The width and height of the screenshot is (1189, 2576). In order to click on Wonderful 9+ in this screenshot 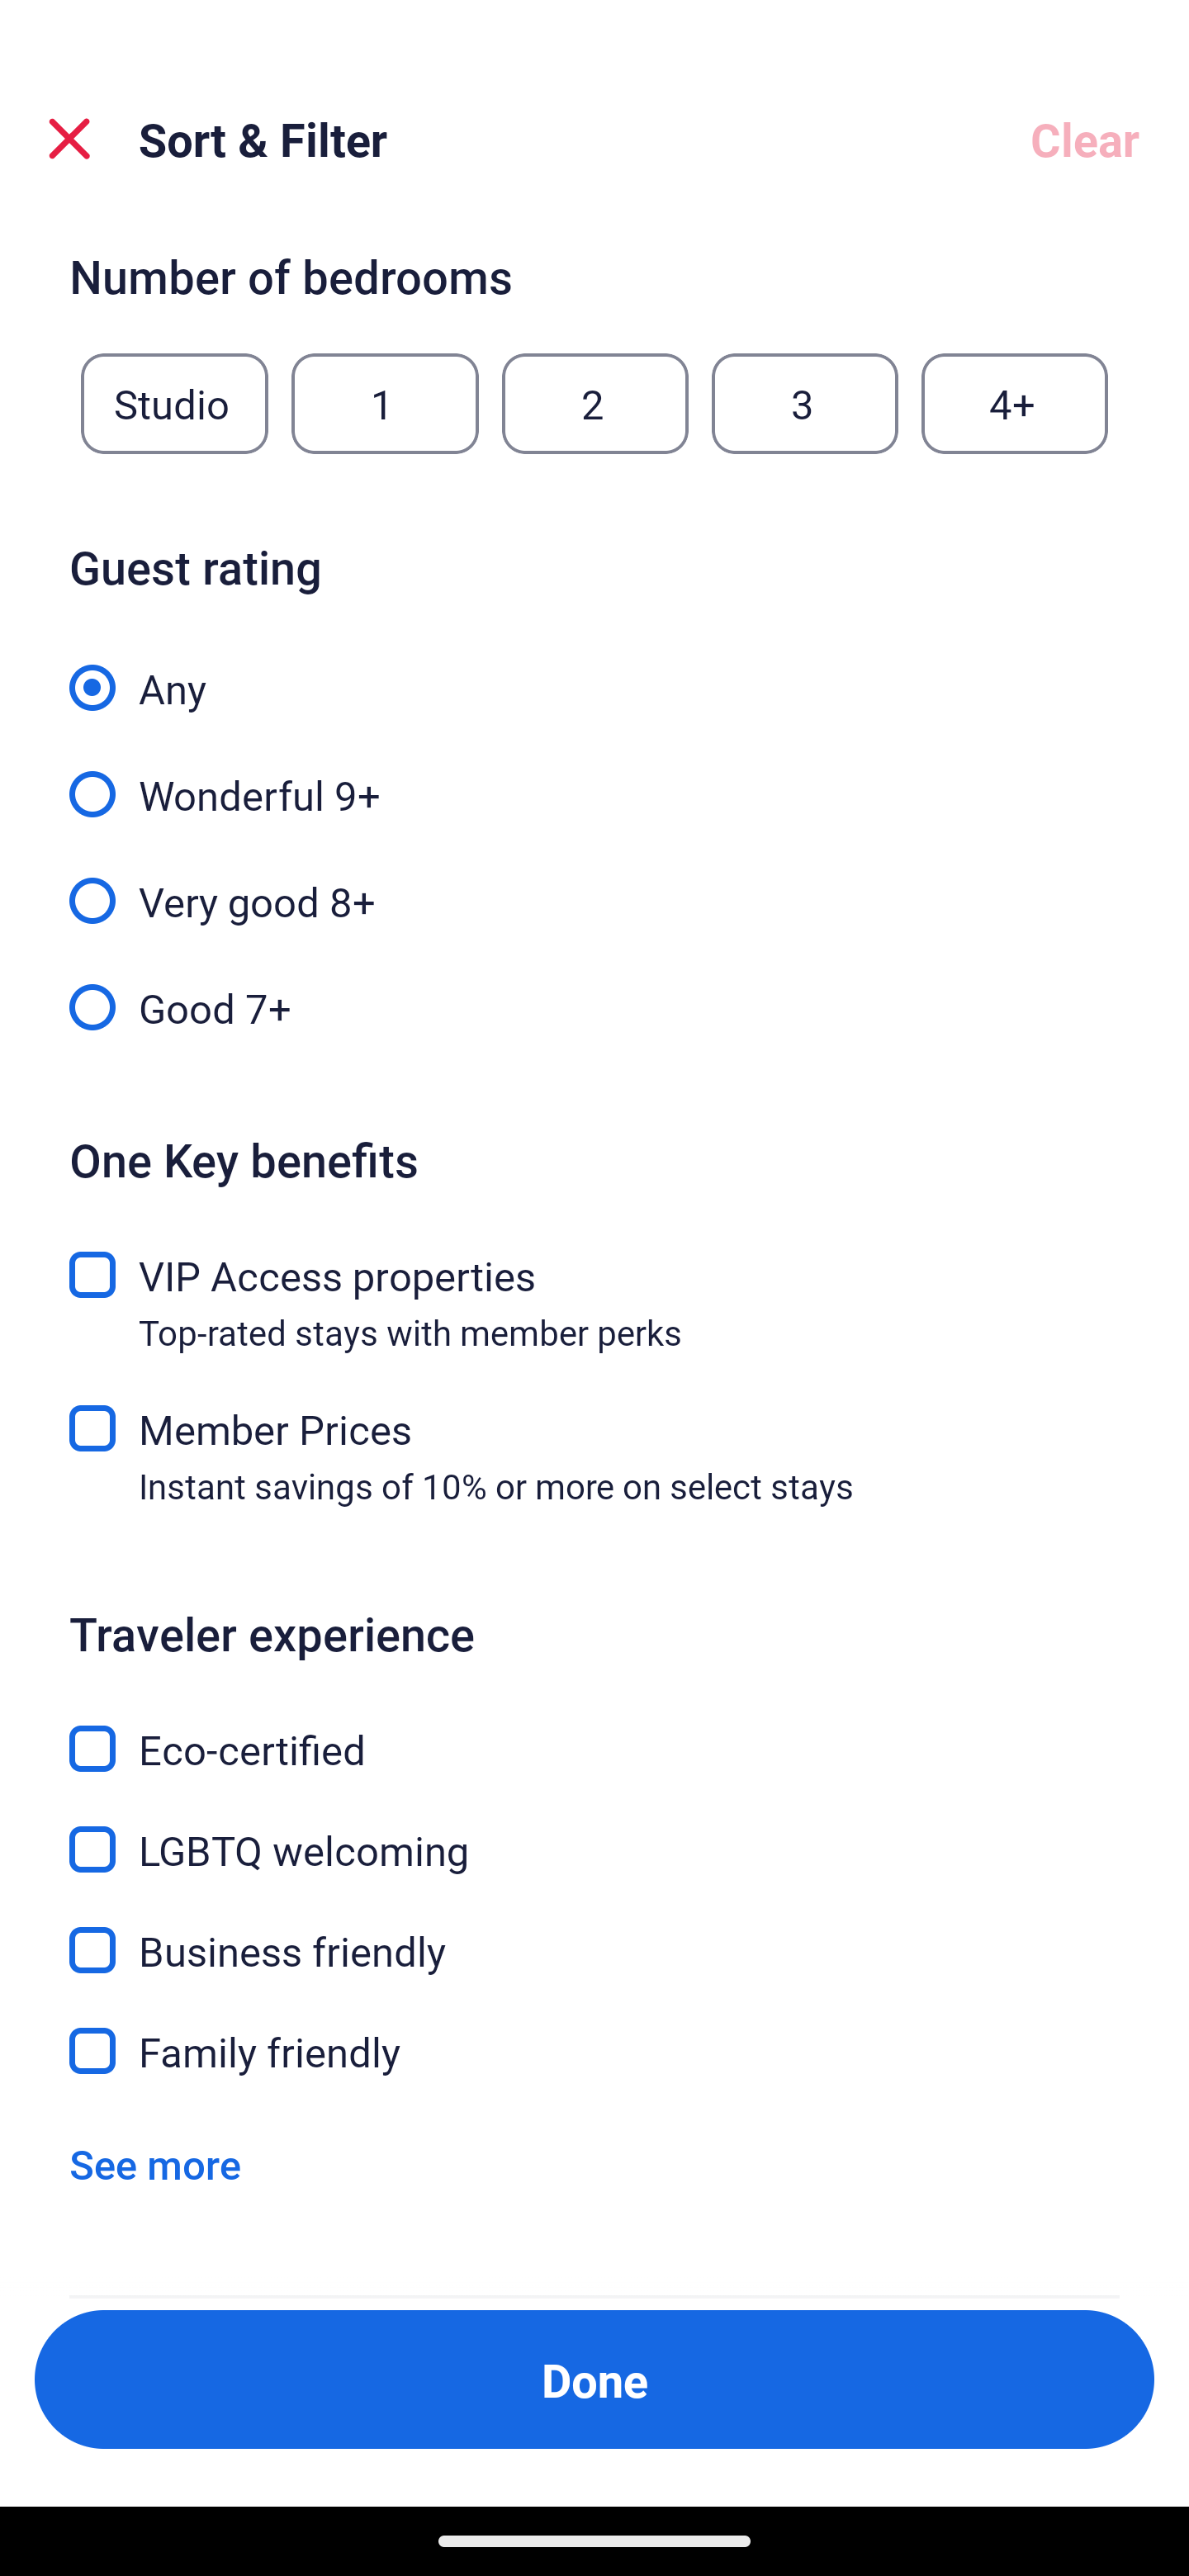, I will do `click(594, 776)`.